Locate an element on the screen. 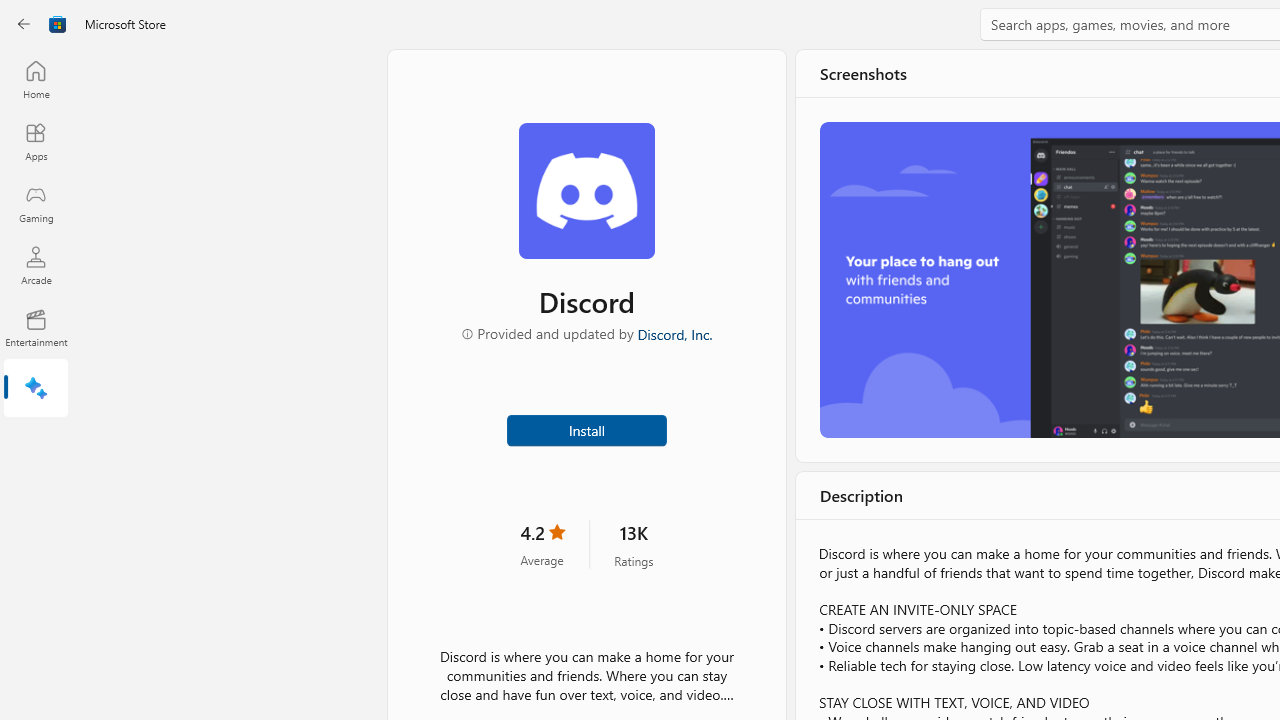  4.2 stars. Click to skip to ratings and reviews is located at coordinates (542, 544).